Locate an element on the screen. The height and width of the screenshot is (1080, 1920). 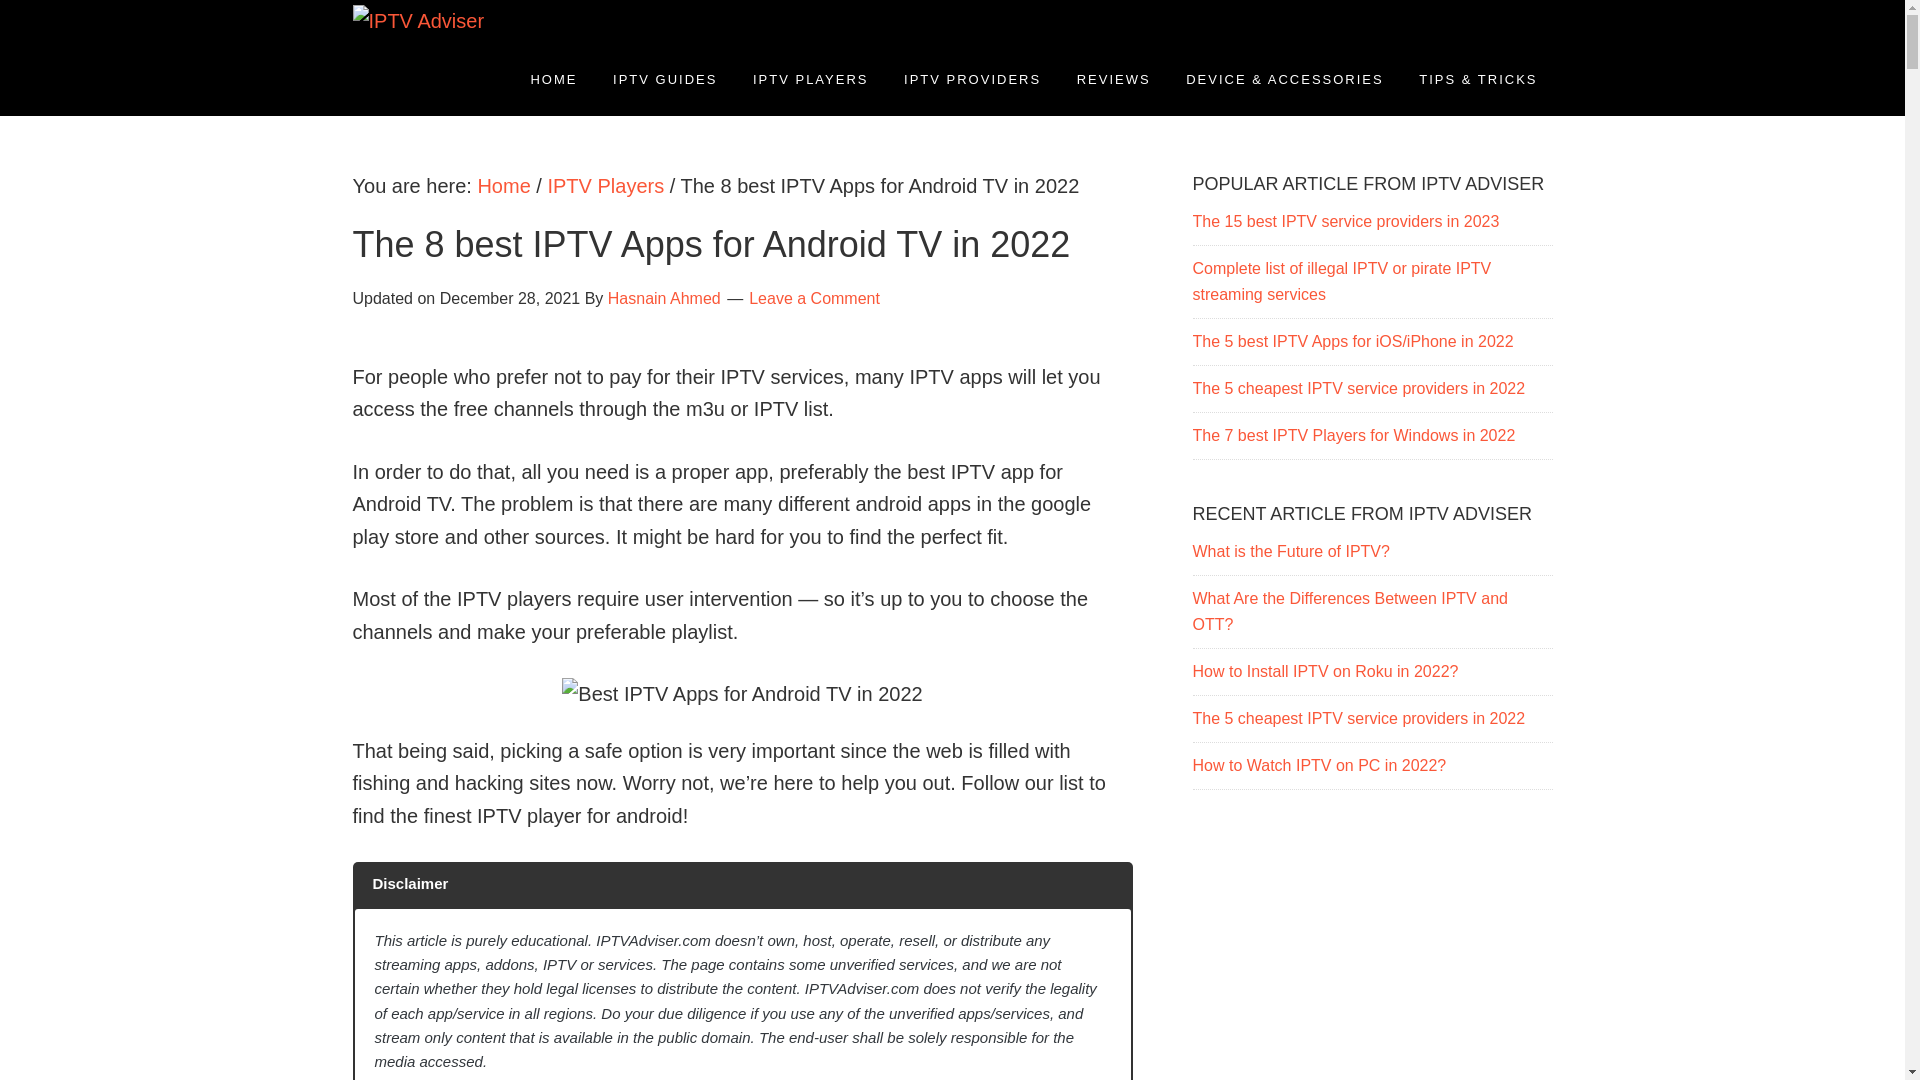
IPTV Players is located at coordinates (606, 185).